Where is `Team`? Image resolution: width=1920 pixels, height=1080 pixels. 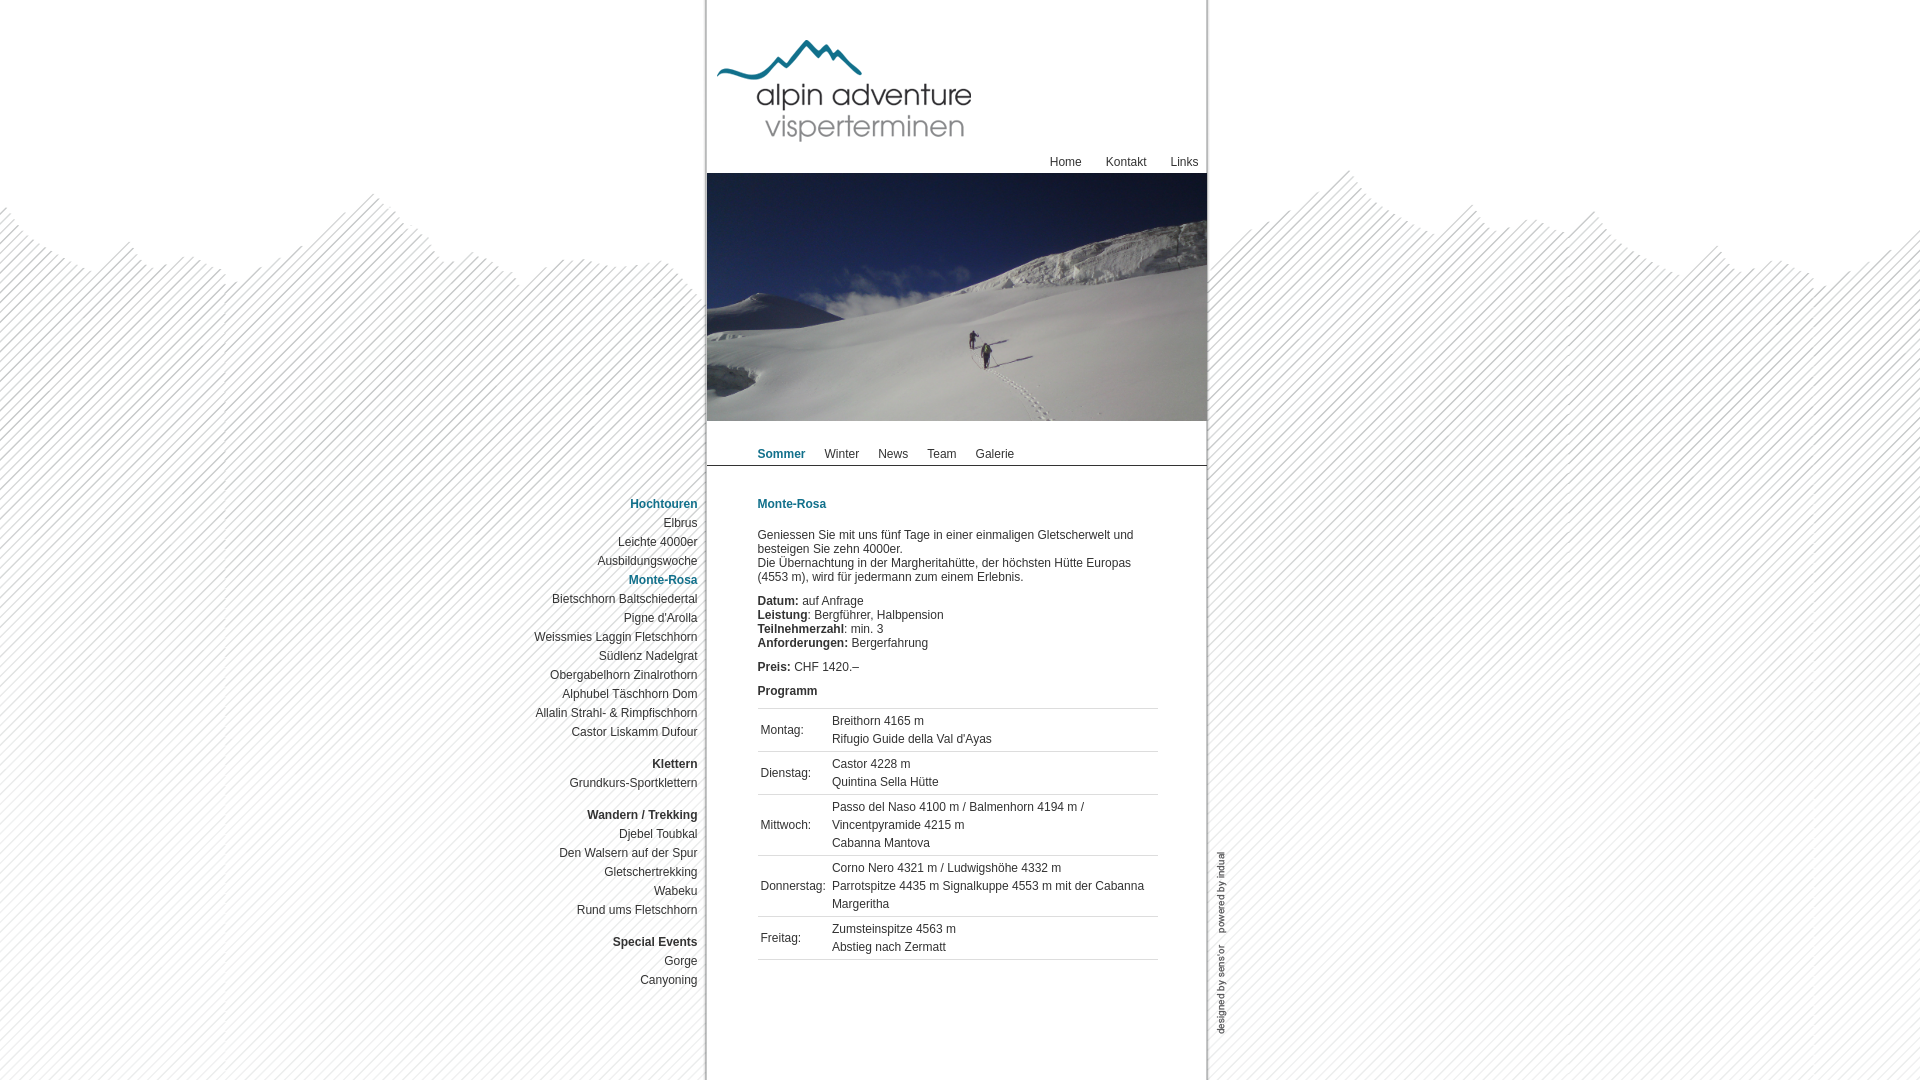 Team is located at coordinates (942, 454).